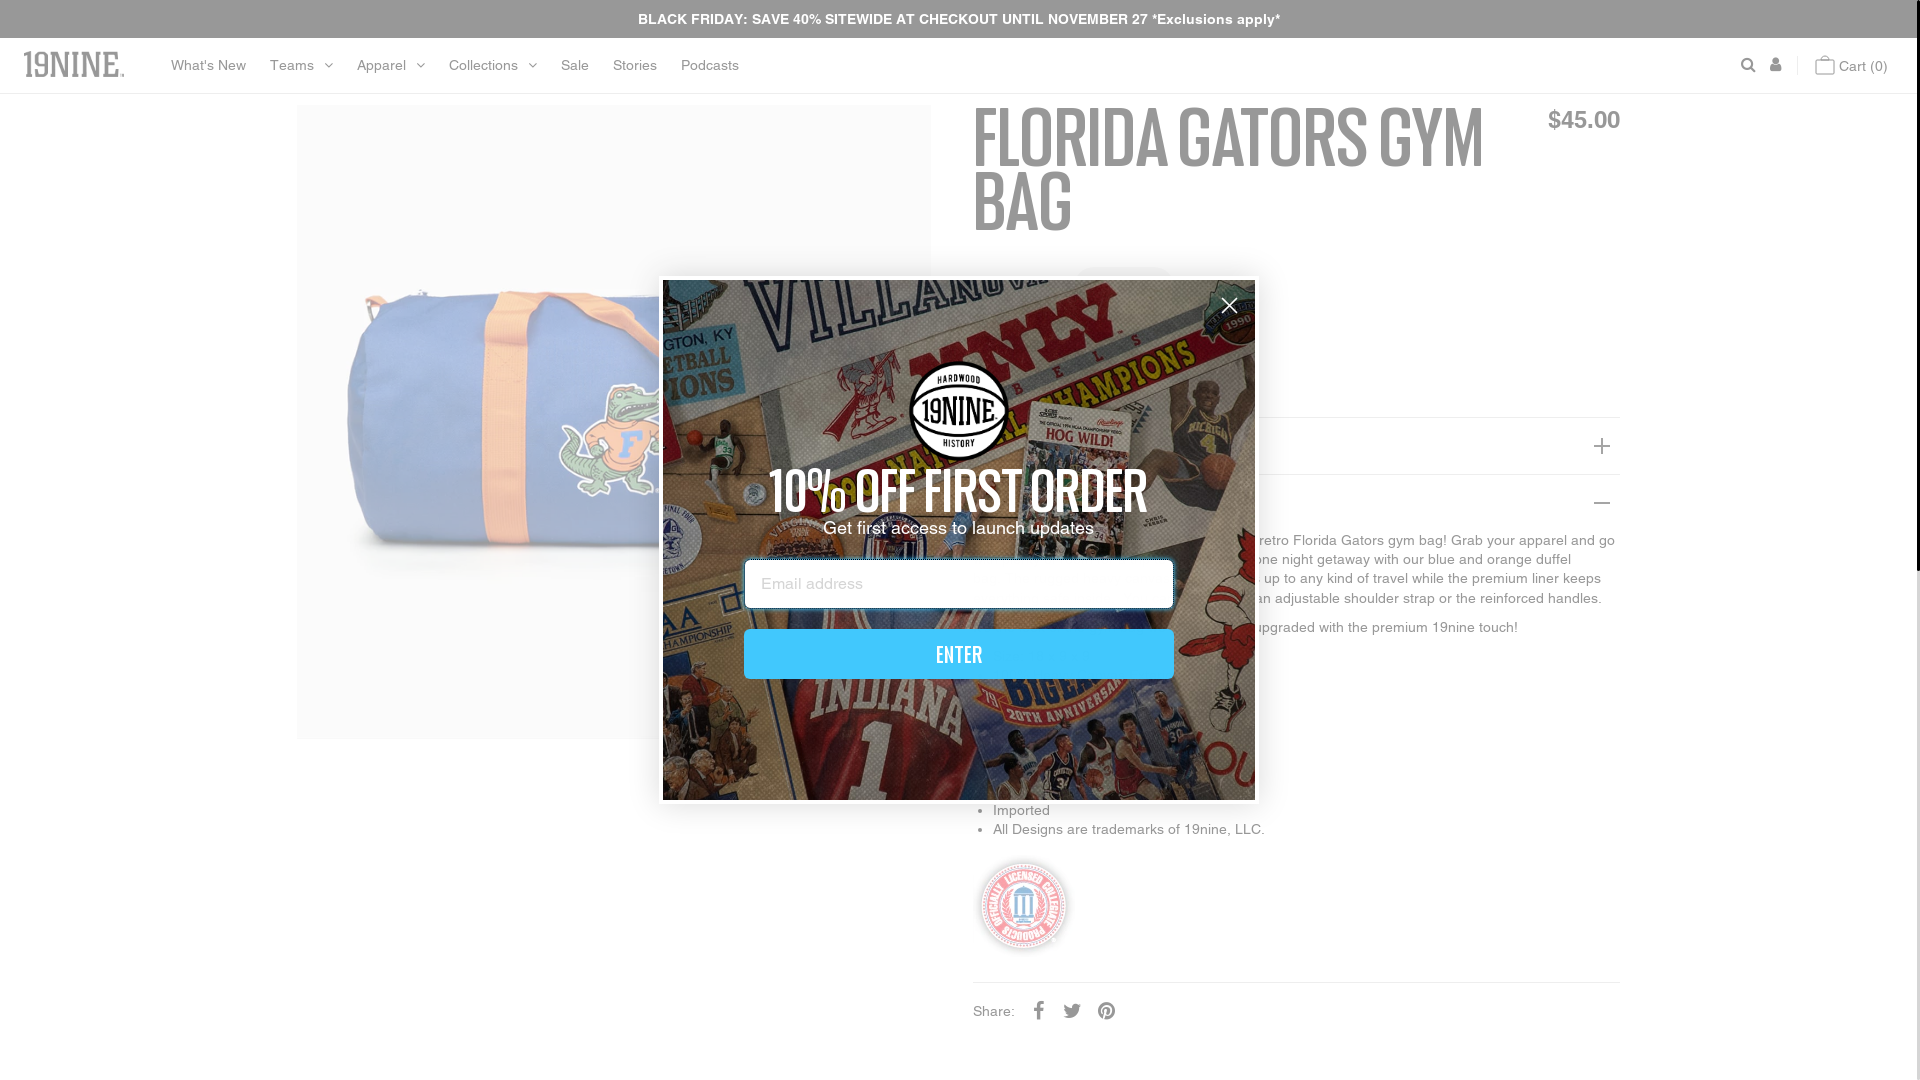 The height and width of the screenshot is (1080, 1920). I want to click on Teams, so click(302, 66).